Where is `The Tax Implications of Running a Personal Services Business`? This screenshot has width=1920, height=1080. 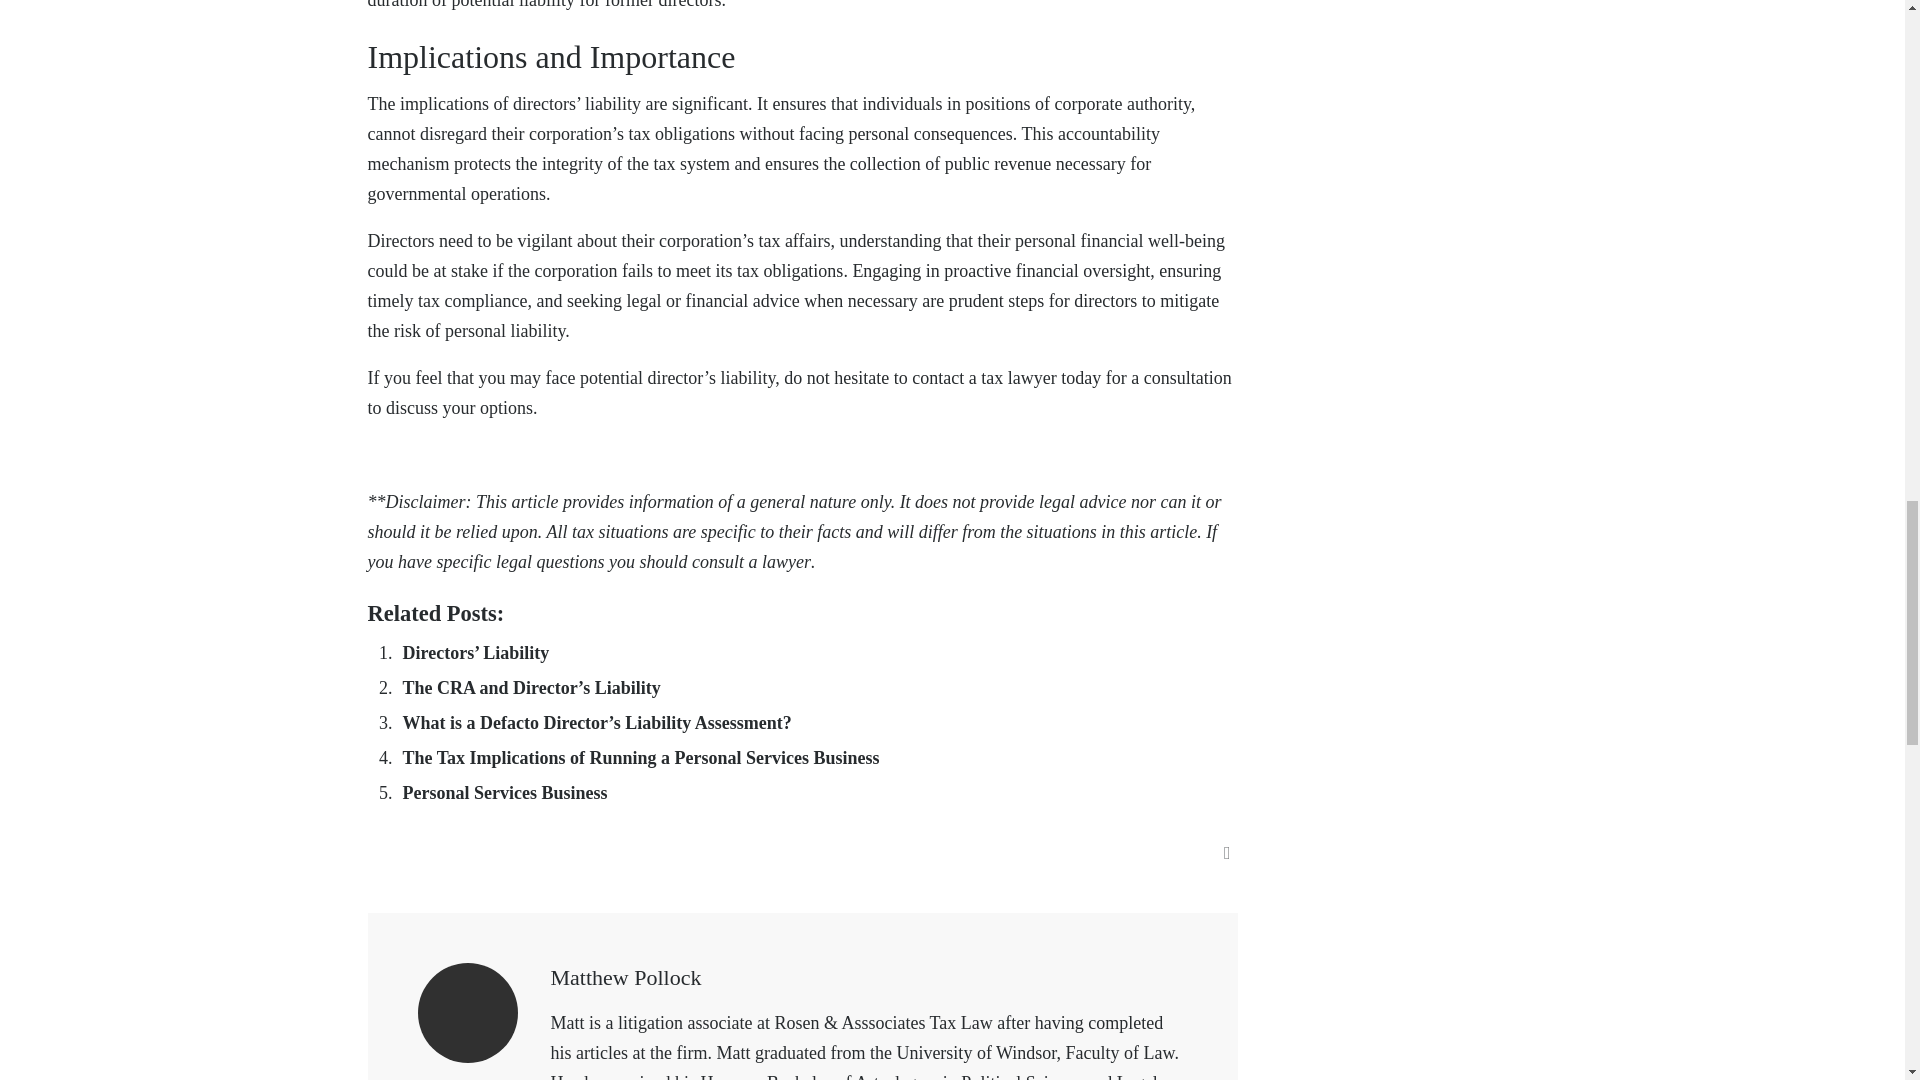 The Tax Implications of Running a Personal Services Business is located at coordinates (640, 758).